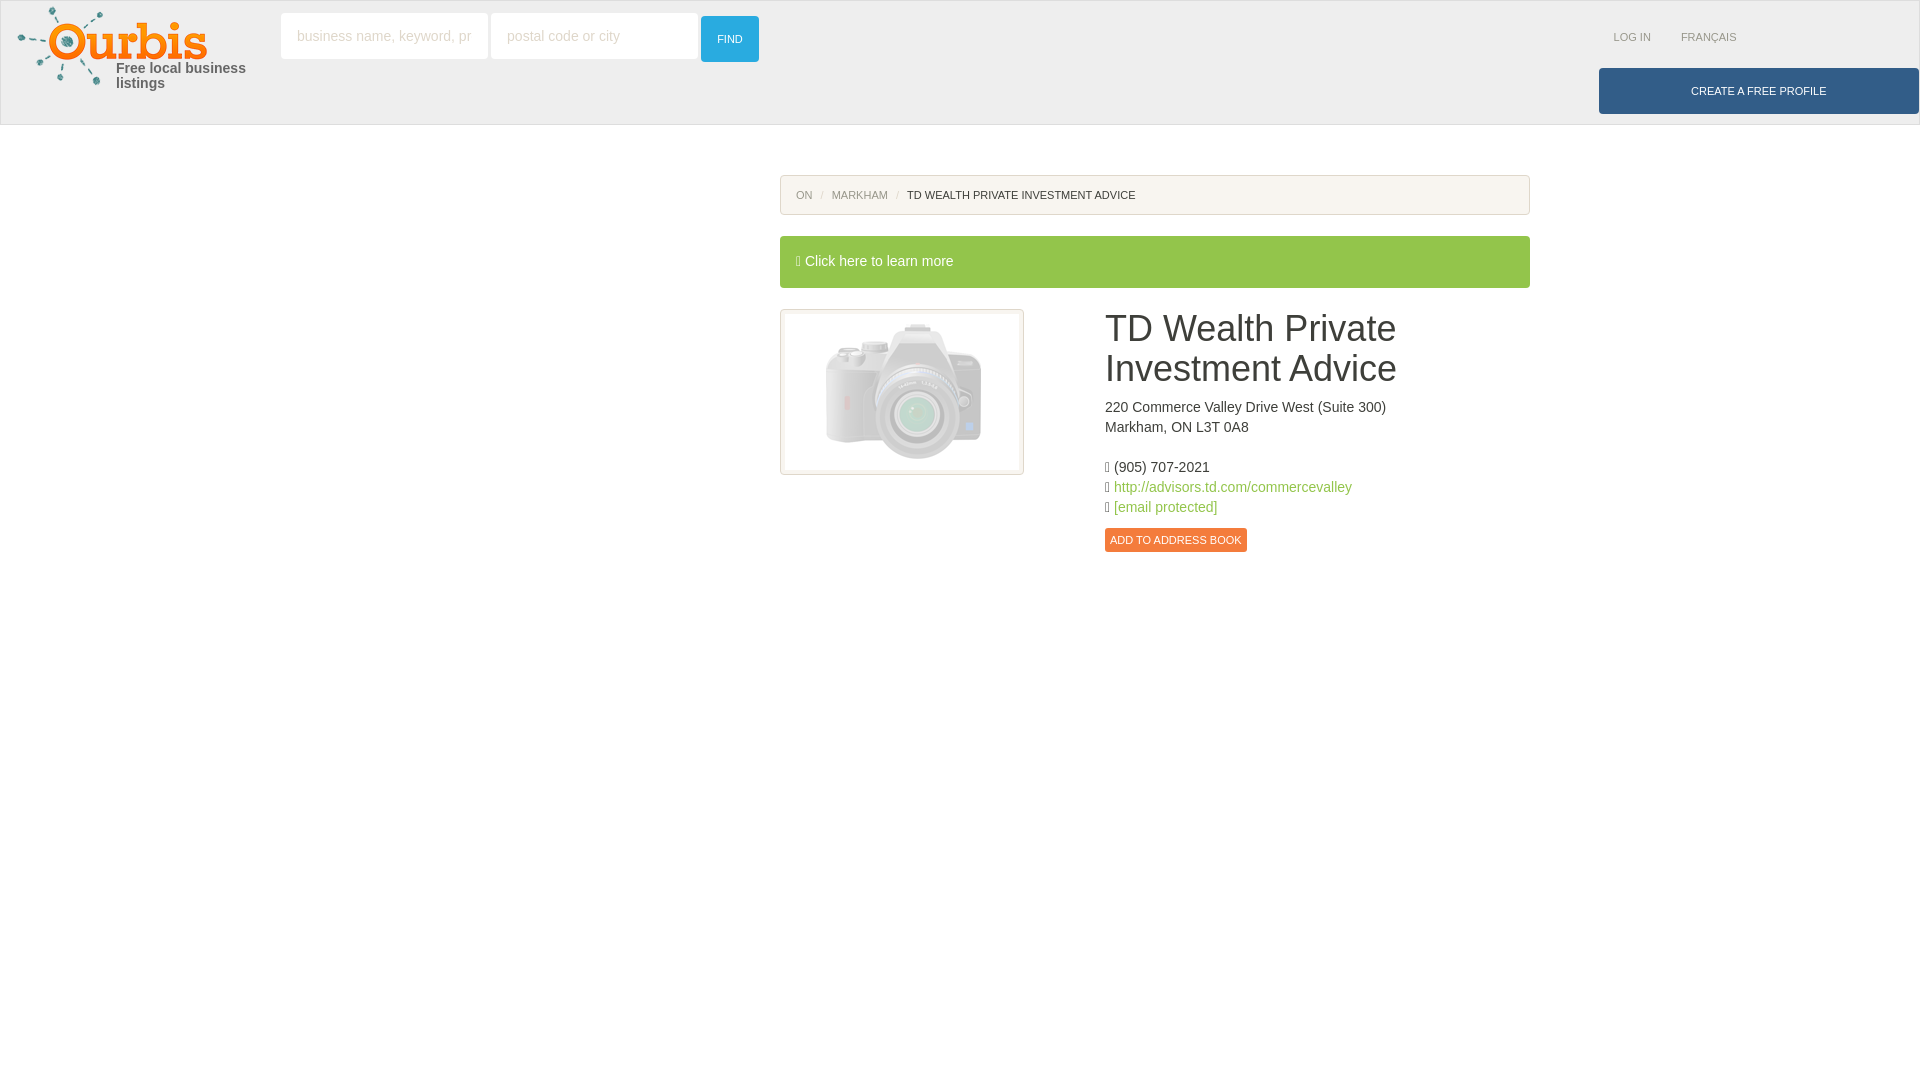 The width and height of the screenshot is (1920, 1080). What do you see at coordinates (1758, 91) in the screenshot?
I see `CREATE A FREE PROFILE` at bounding box center [1758, 91].